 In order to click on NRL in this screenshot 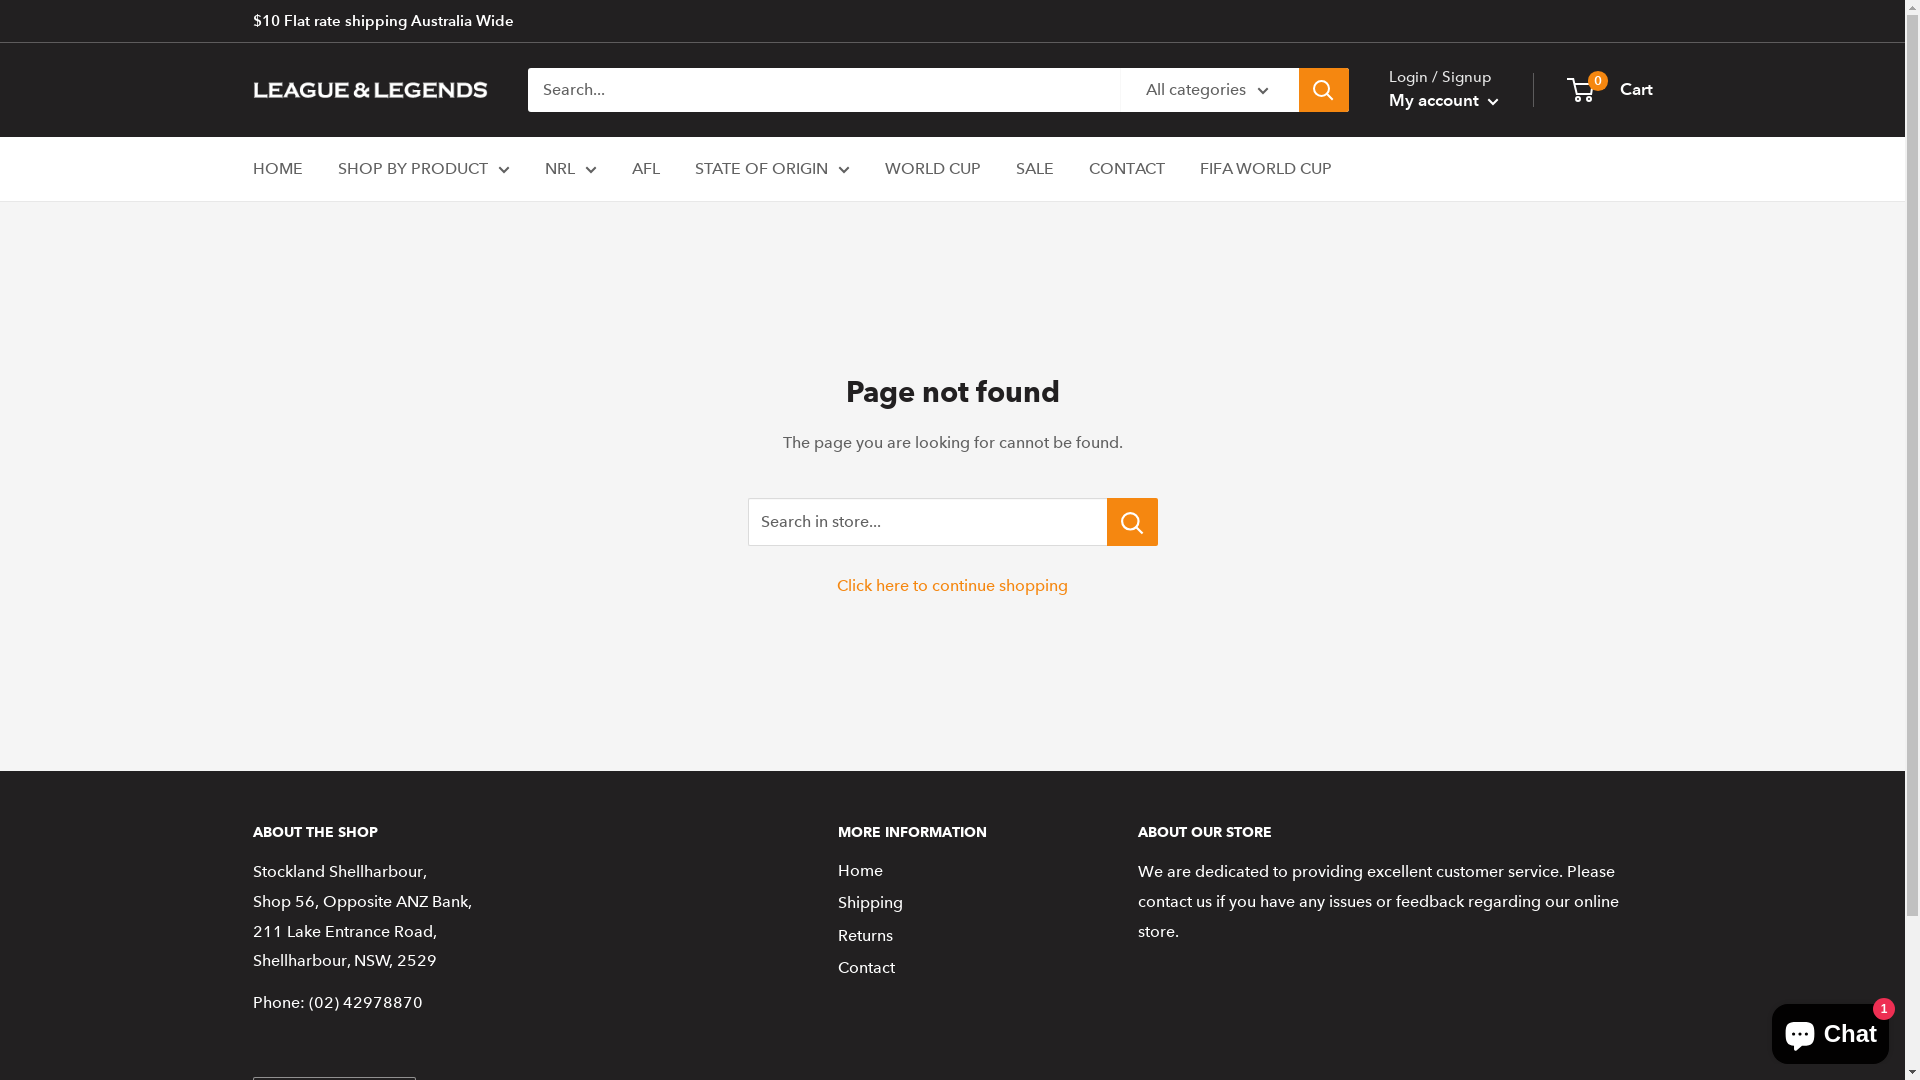, I will do `click(570, 169)`.